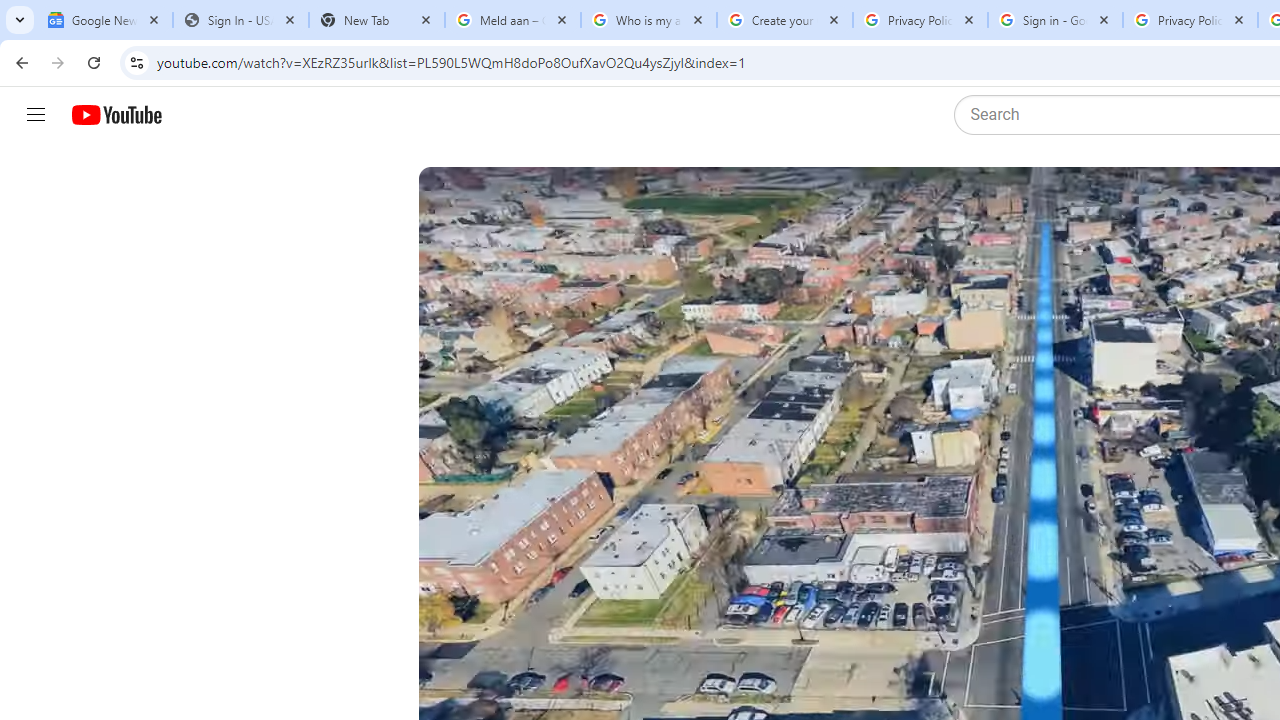  I want to click on Create your Google Account, so click(784, 20).